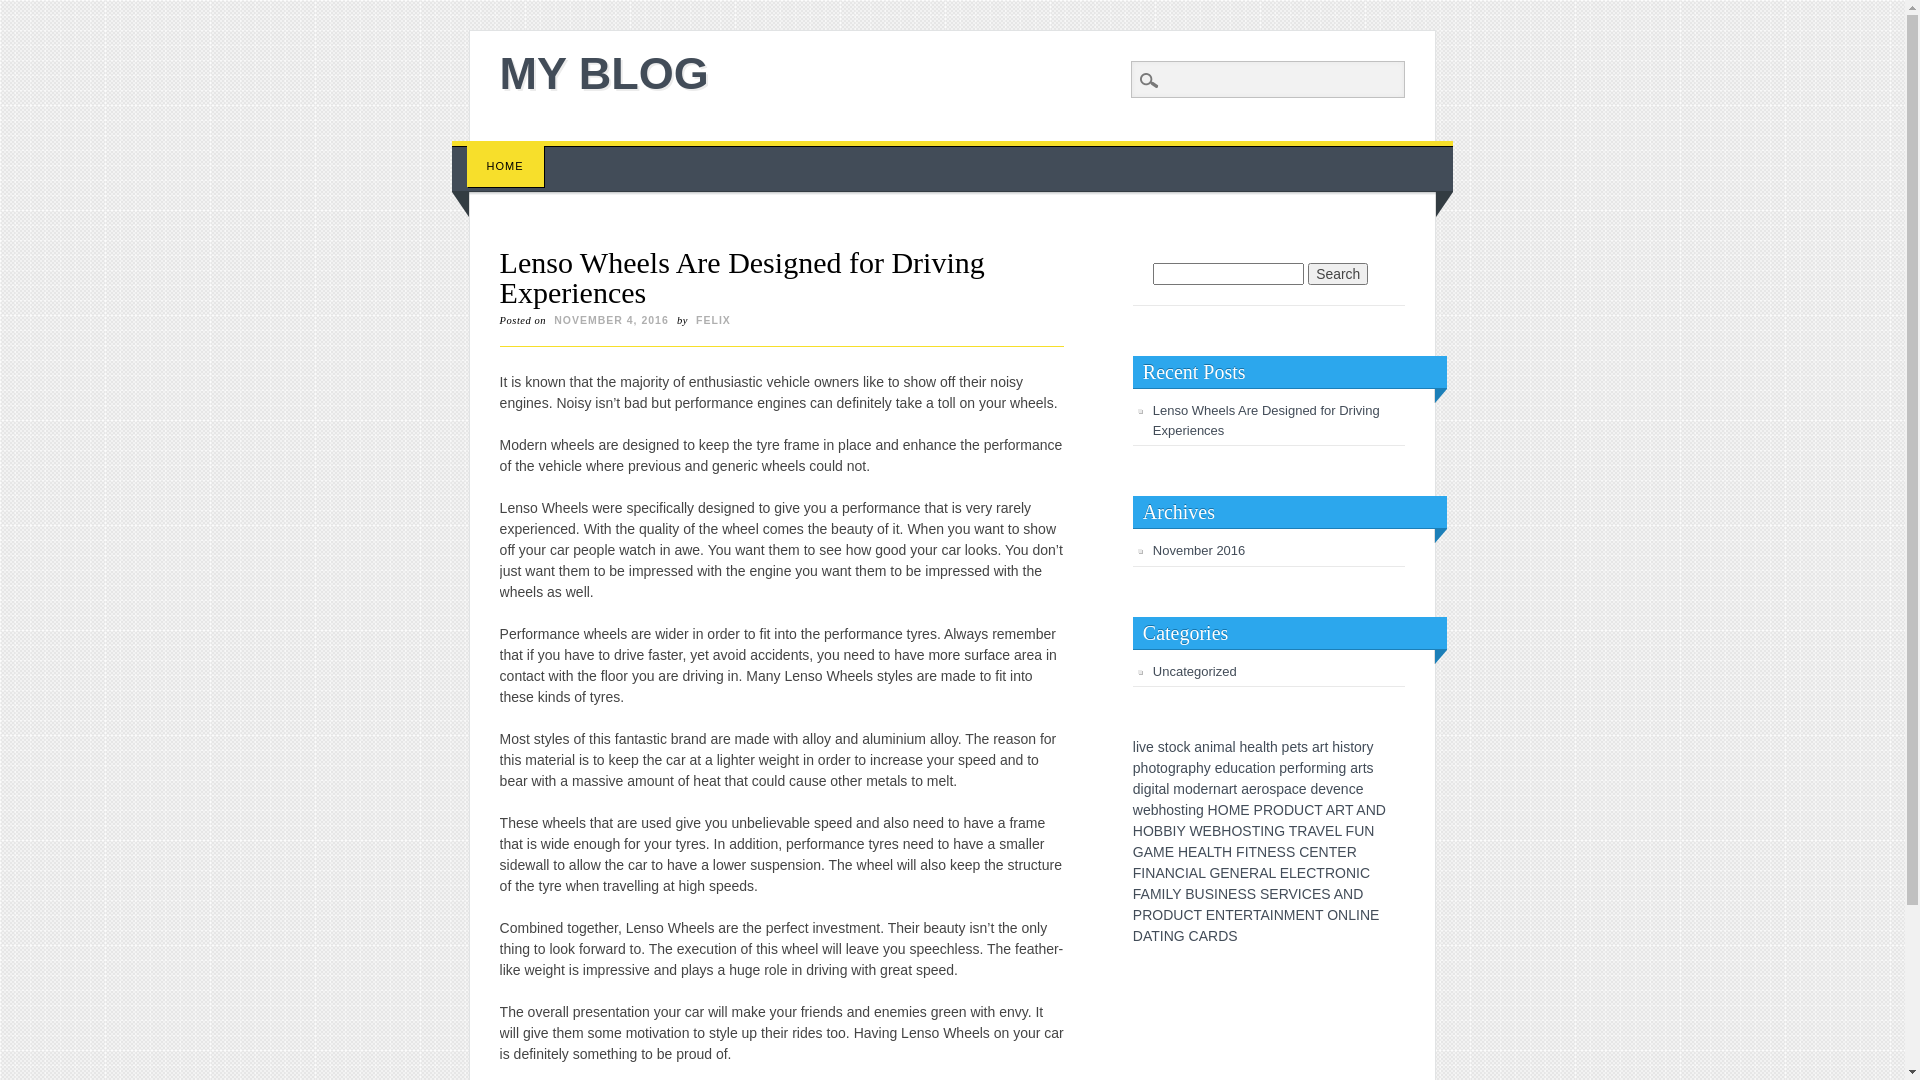 This screenshot has width=1920, height=1080. Describe the element at coordinates (1348, 894) in the screenshot. I see `N` at that location.